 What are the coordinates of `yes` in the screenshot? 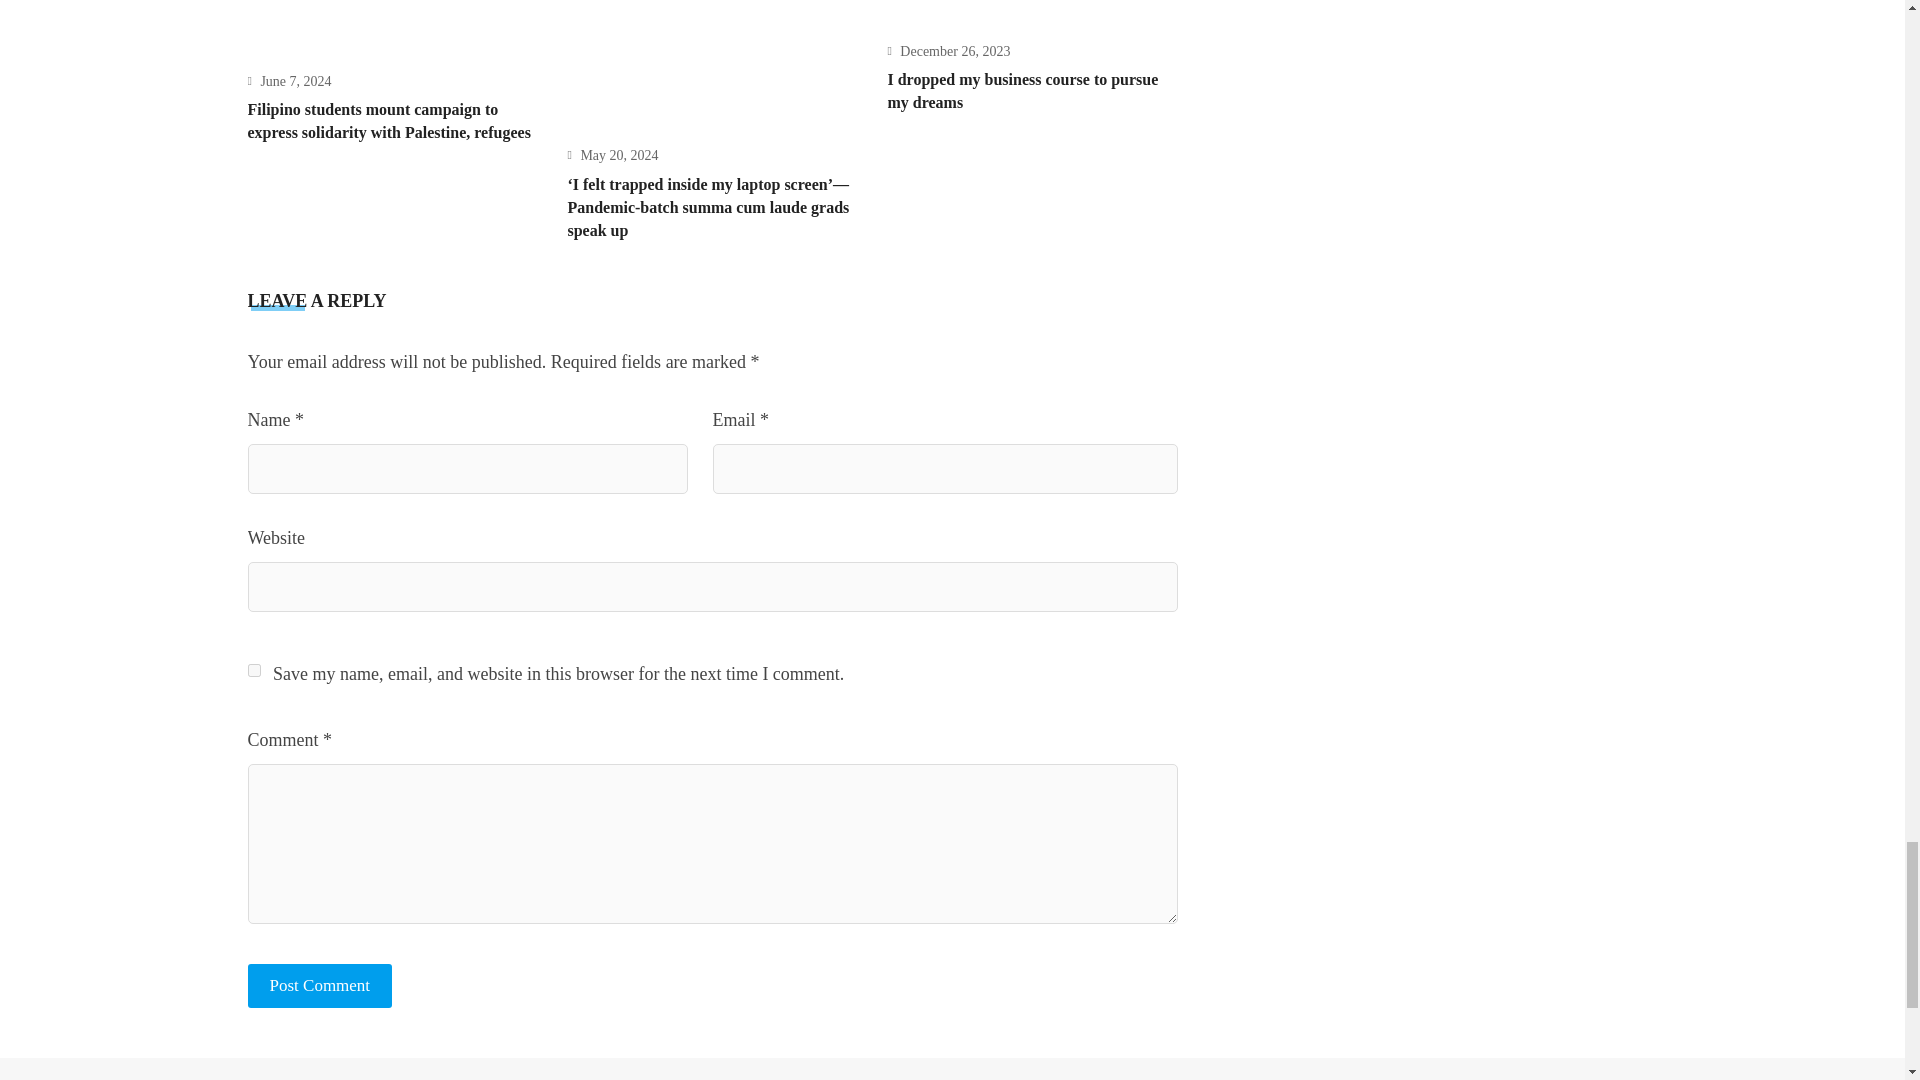 It's located at (254, 670).